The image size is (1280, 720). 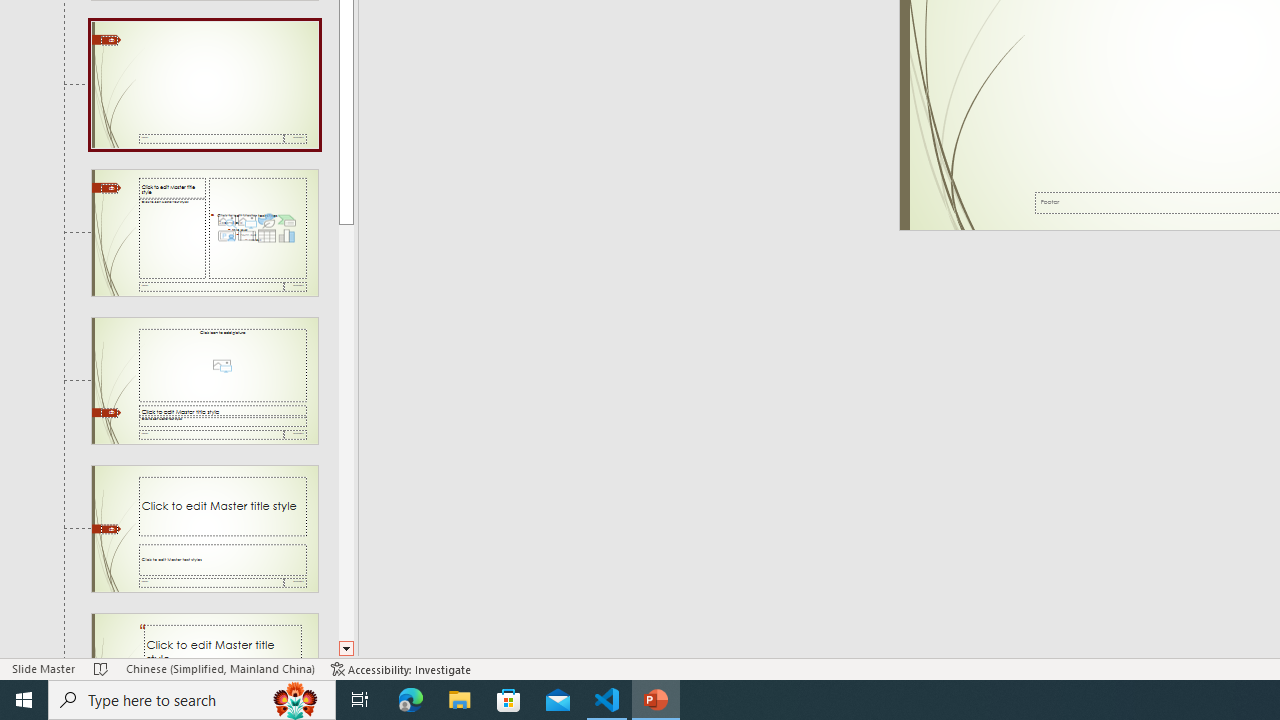 What do you see at coordinates (401, 668) in the screenshot?
I see `Accessibility Checker Accessibility: Investigate` at bounding box center [401, 668].